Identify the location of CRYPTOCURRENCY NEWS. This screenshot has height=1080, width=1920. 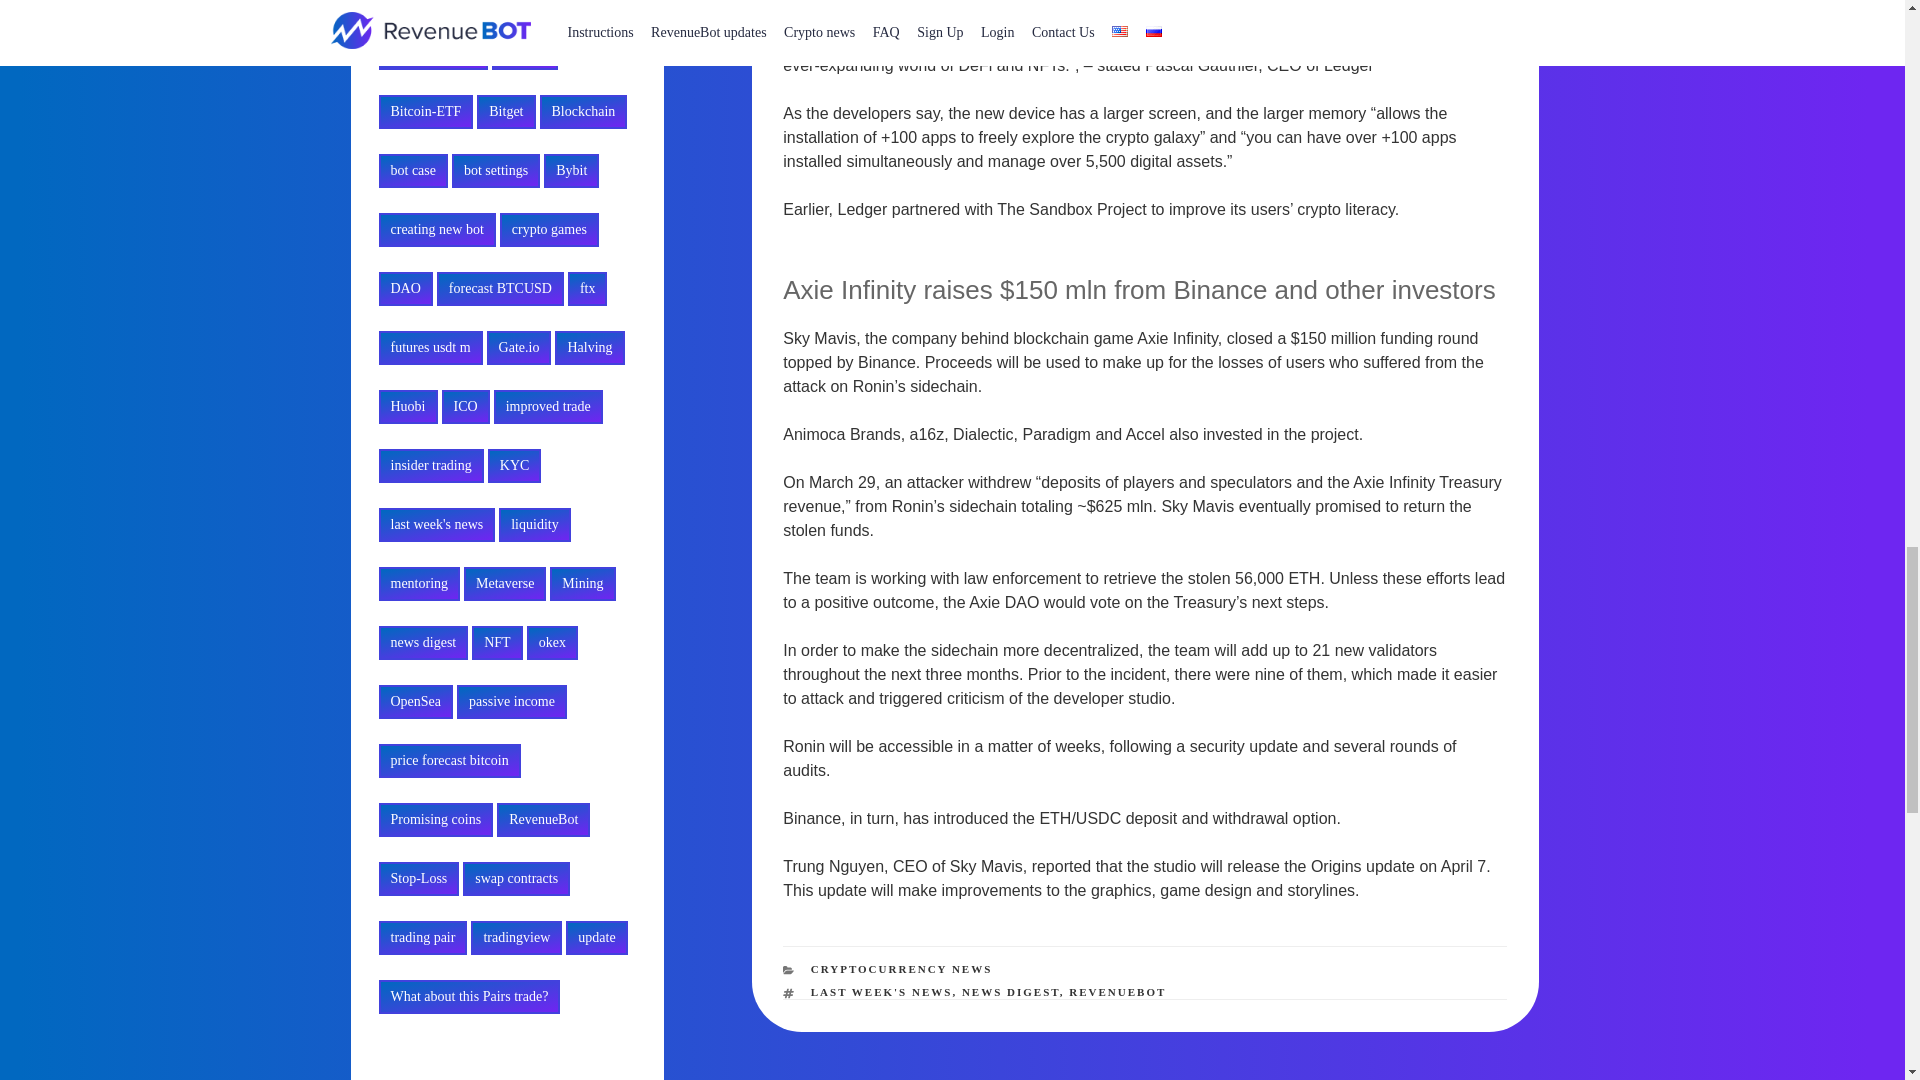
(901, 969).